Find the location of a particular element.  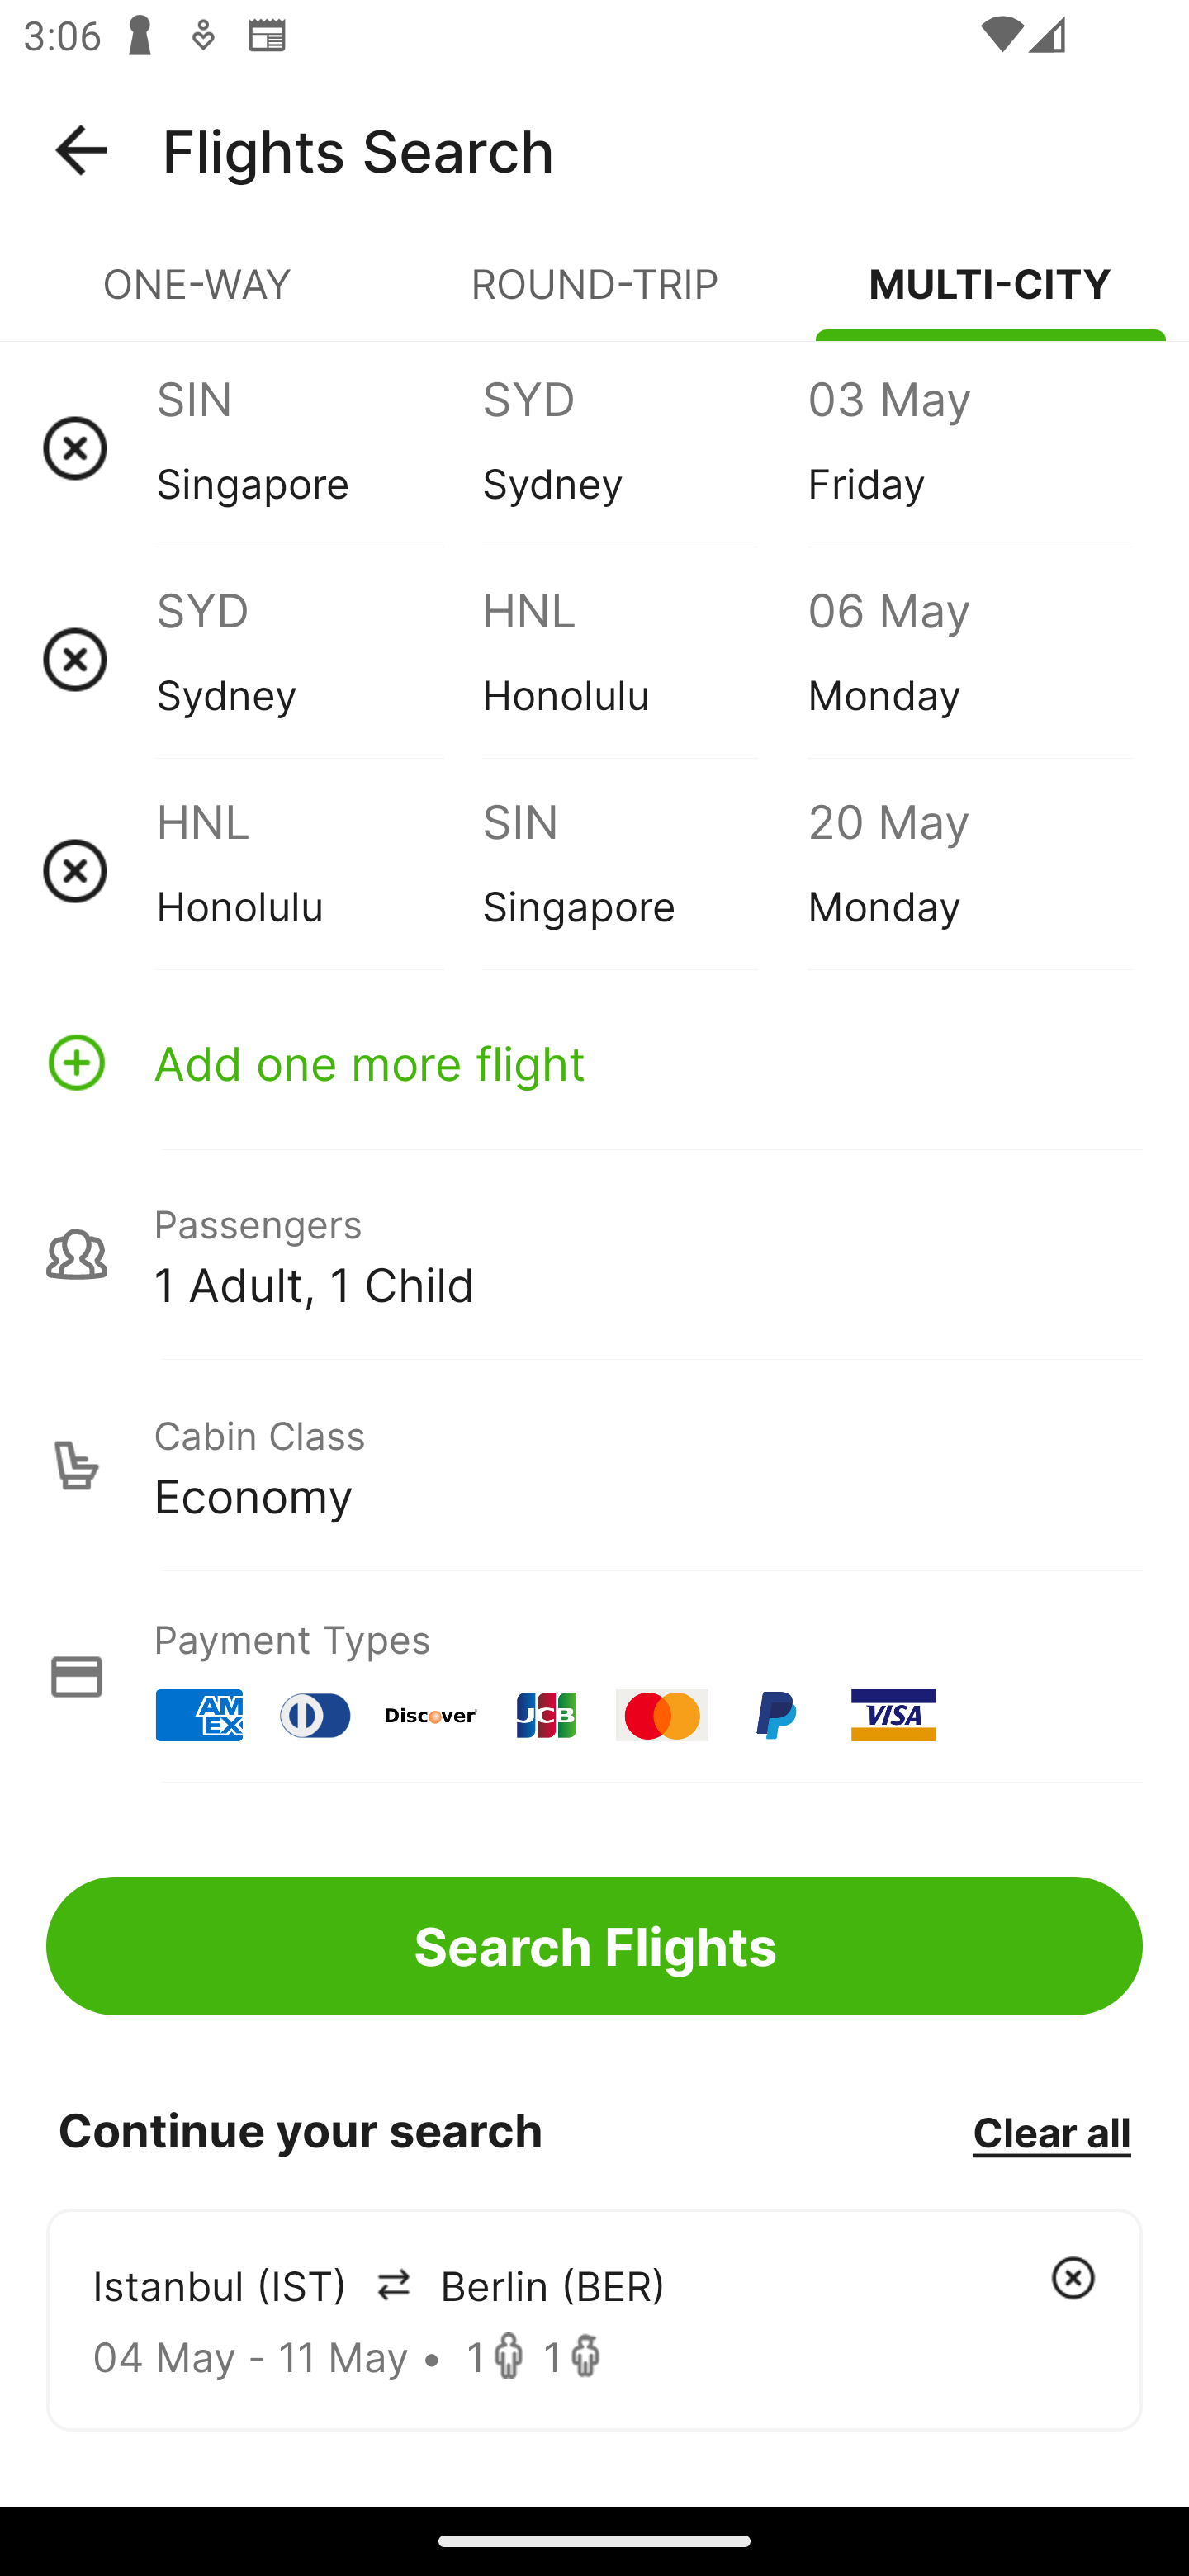

03 May Friday is located at coordinates (969, 447).